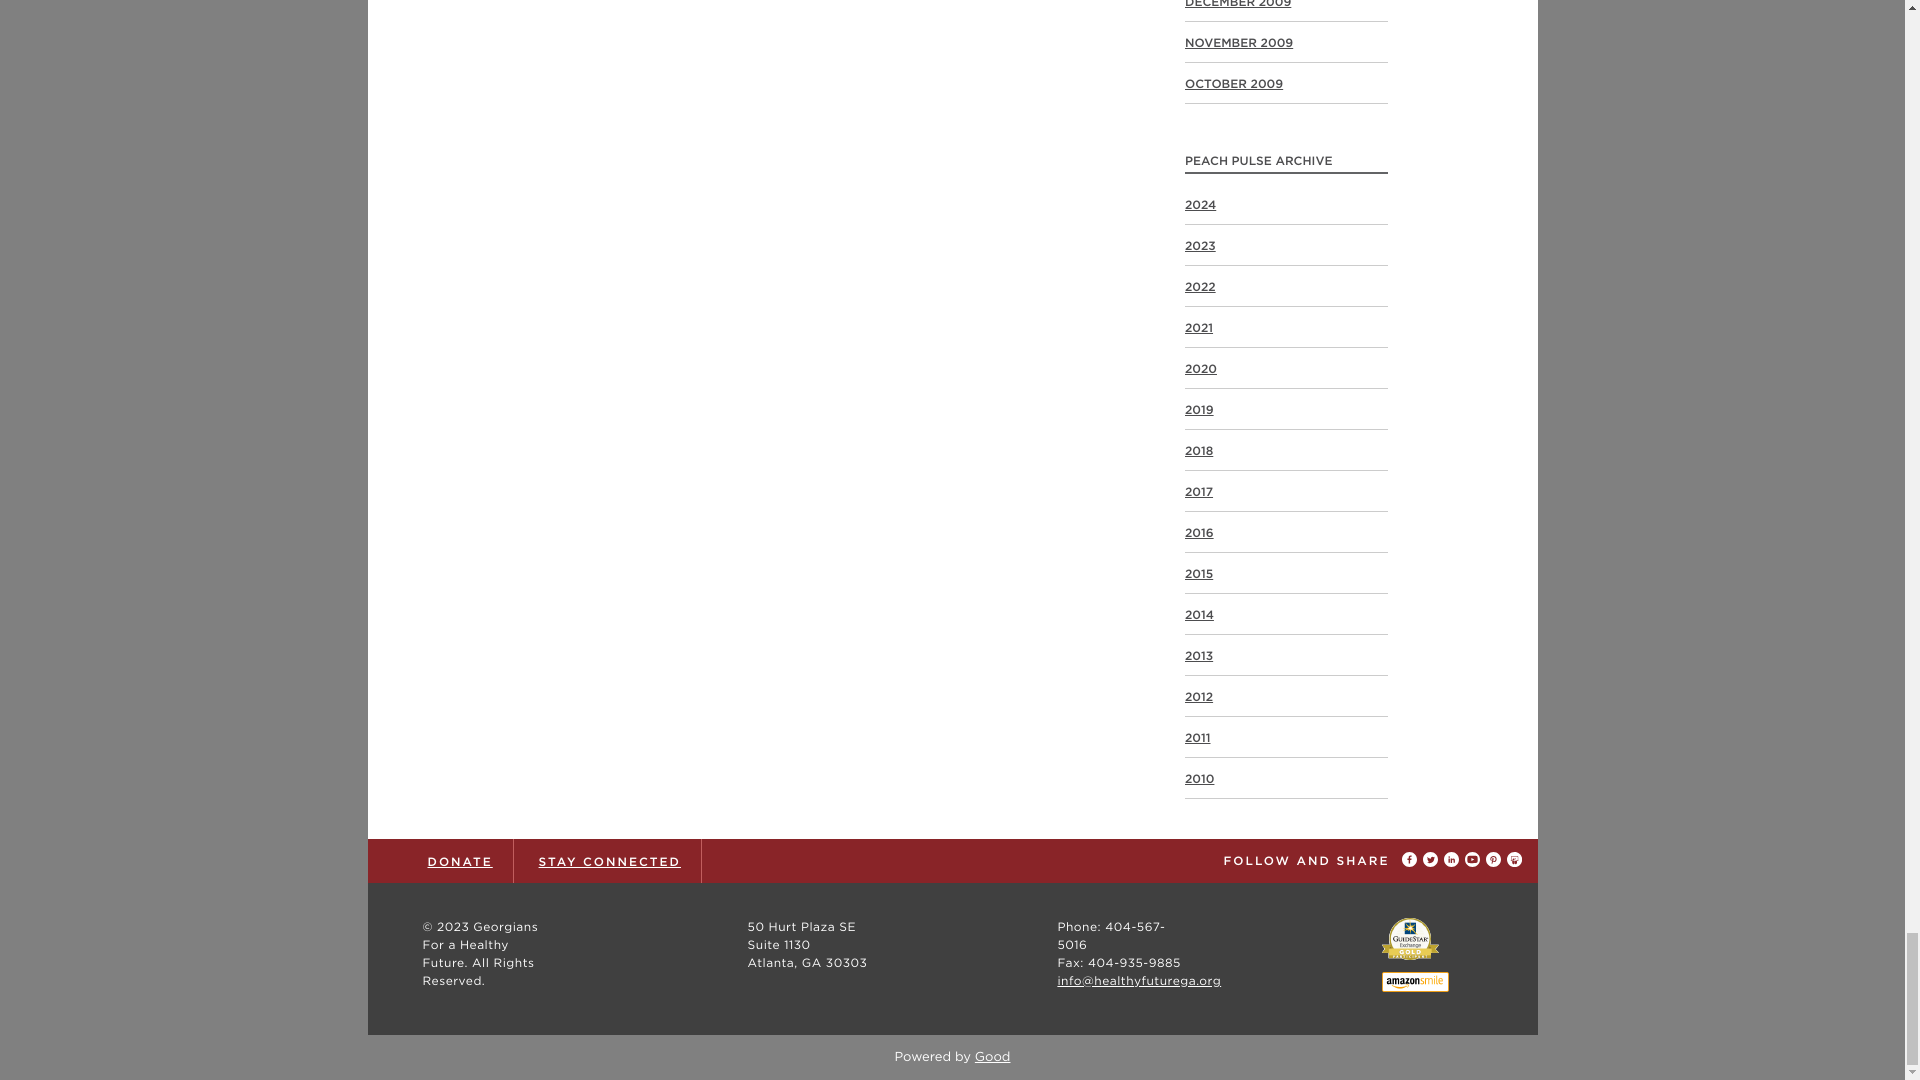 Image resolution: width=1920 pixels, height=1080 pixels. I want to click on Share on linkedin, so click(1454, 860).